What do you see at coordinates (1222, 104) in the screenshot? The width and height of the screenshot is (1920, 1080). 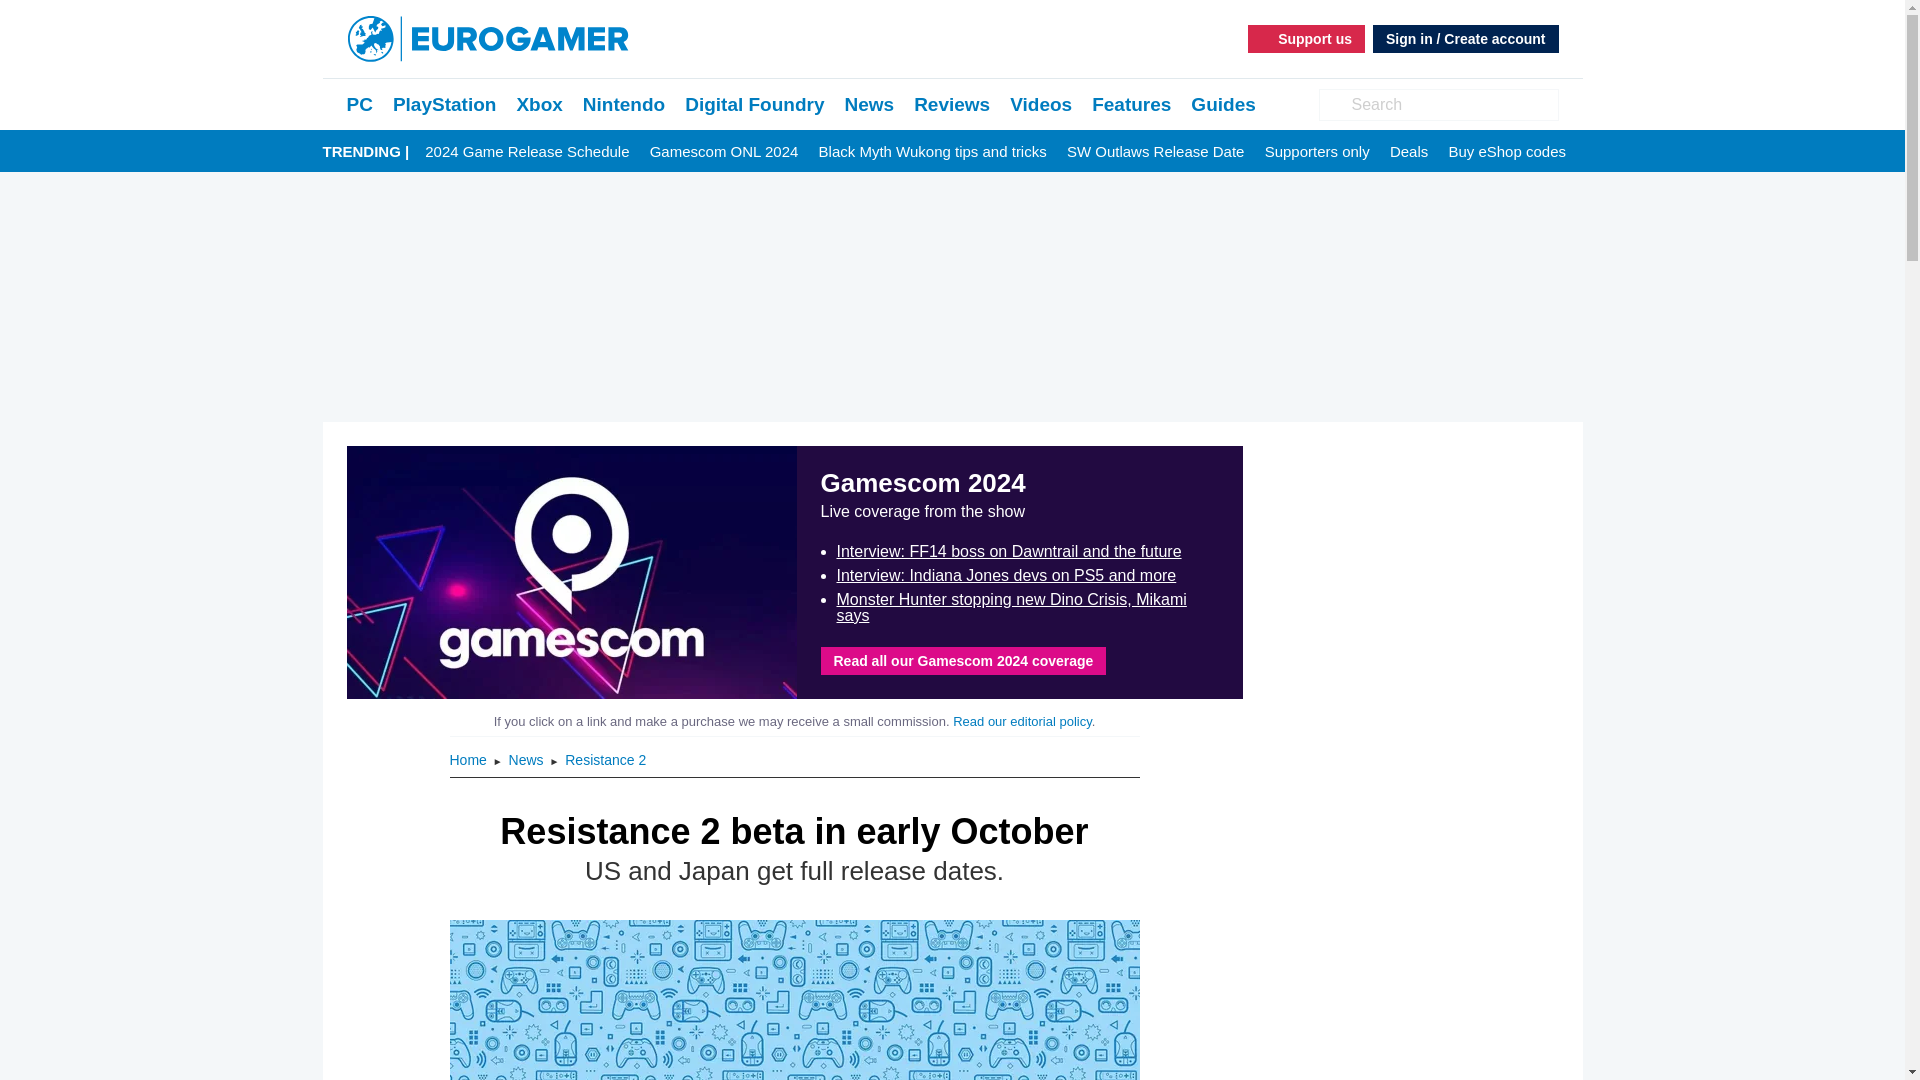 I see `Guides` at bounding box center [1222, 104].